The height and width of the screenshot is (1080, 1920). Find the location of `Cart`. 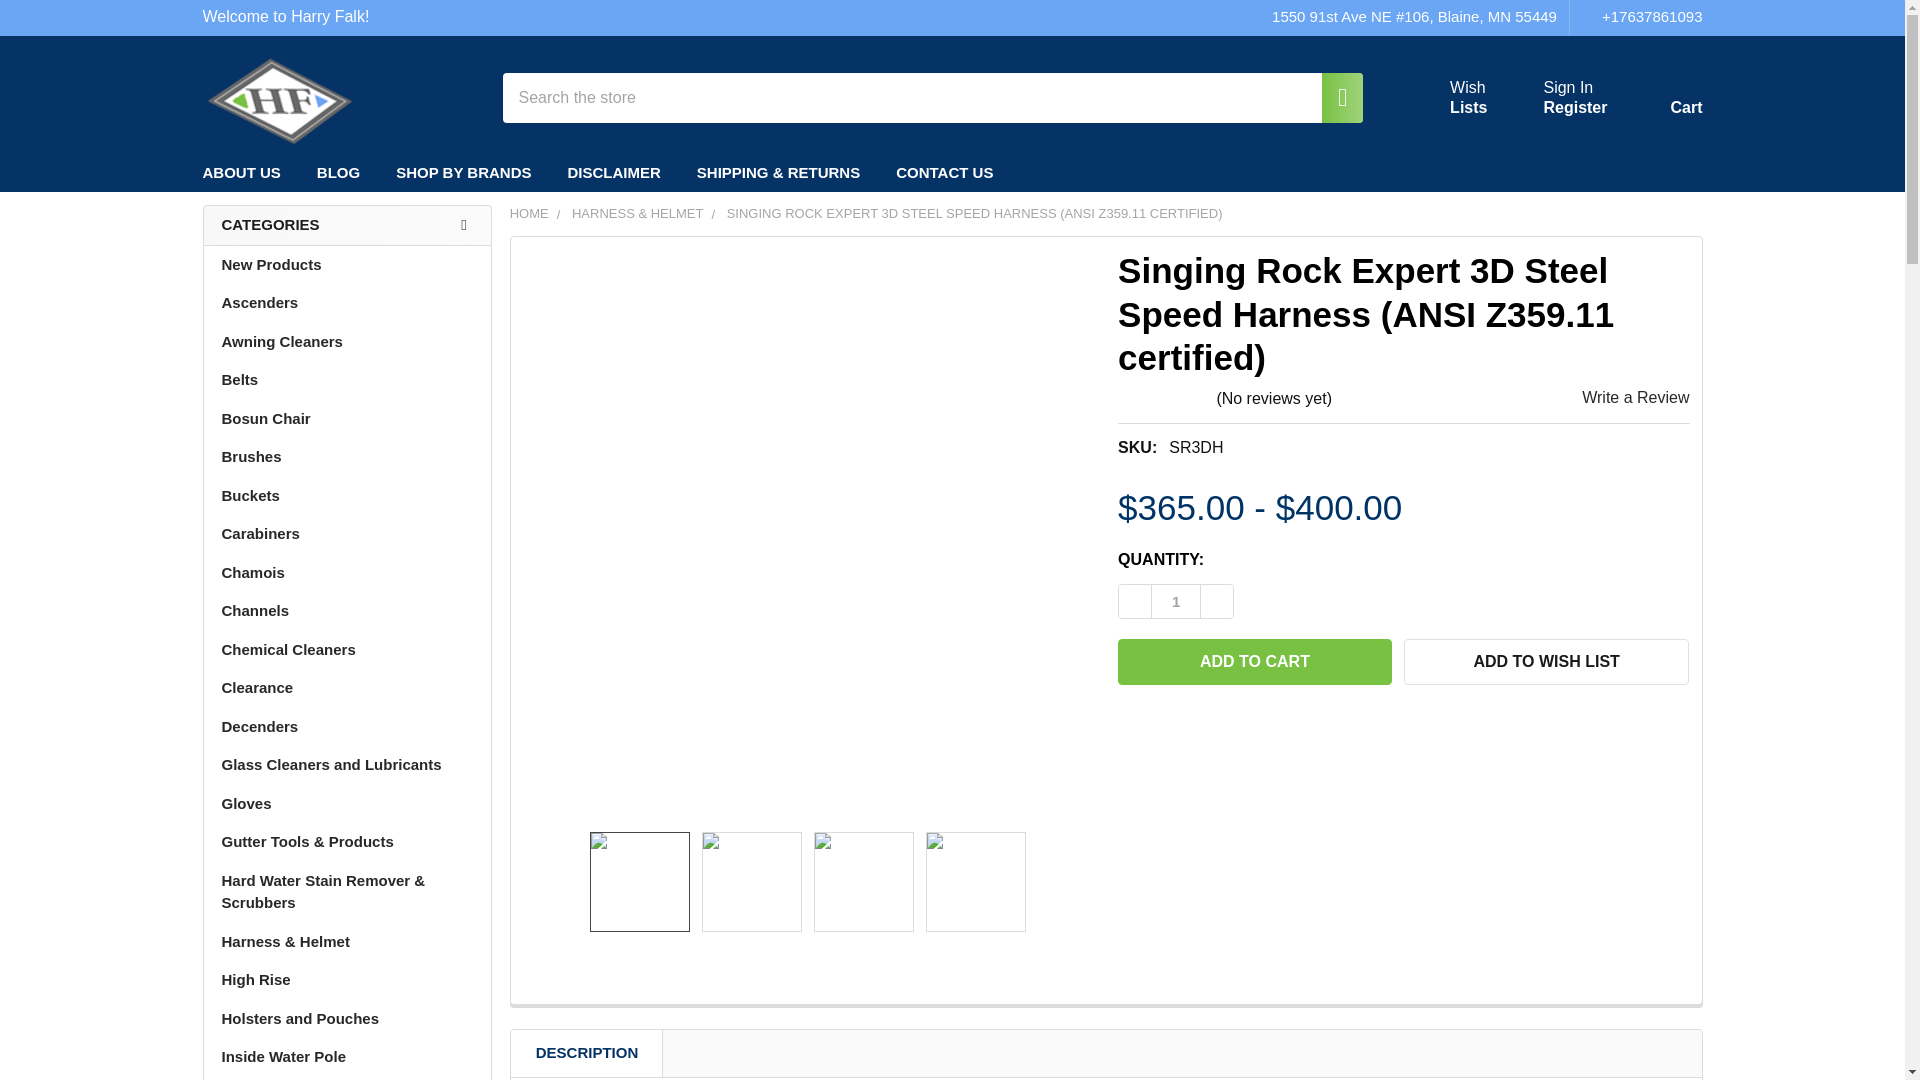

Cart is located at coordinates (1662, 102).